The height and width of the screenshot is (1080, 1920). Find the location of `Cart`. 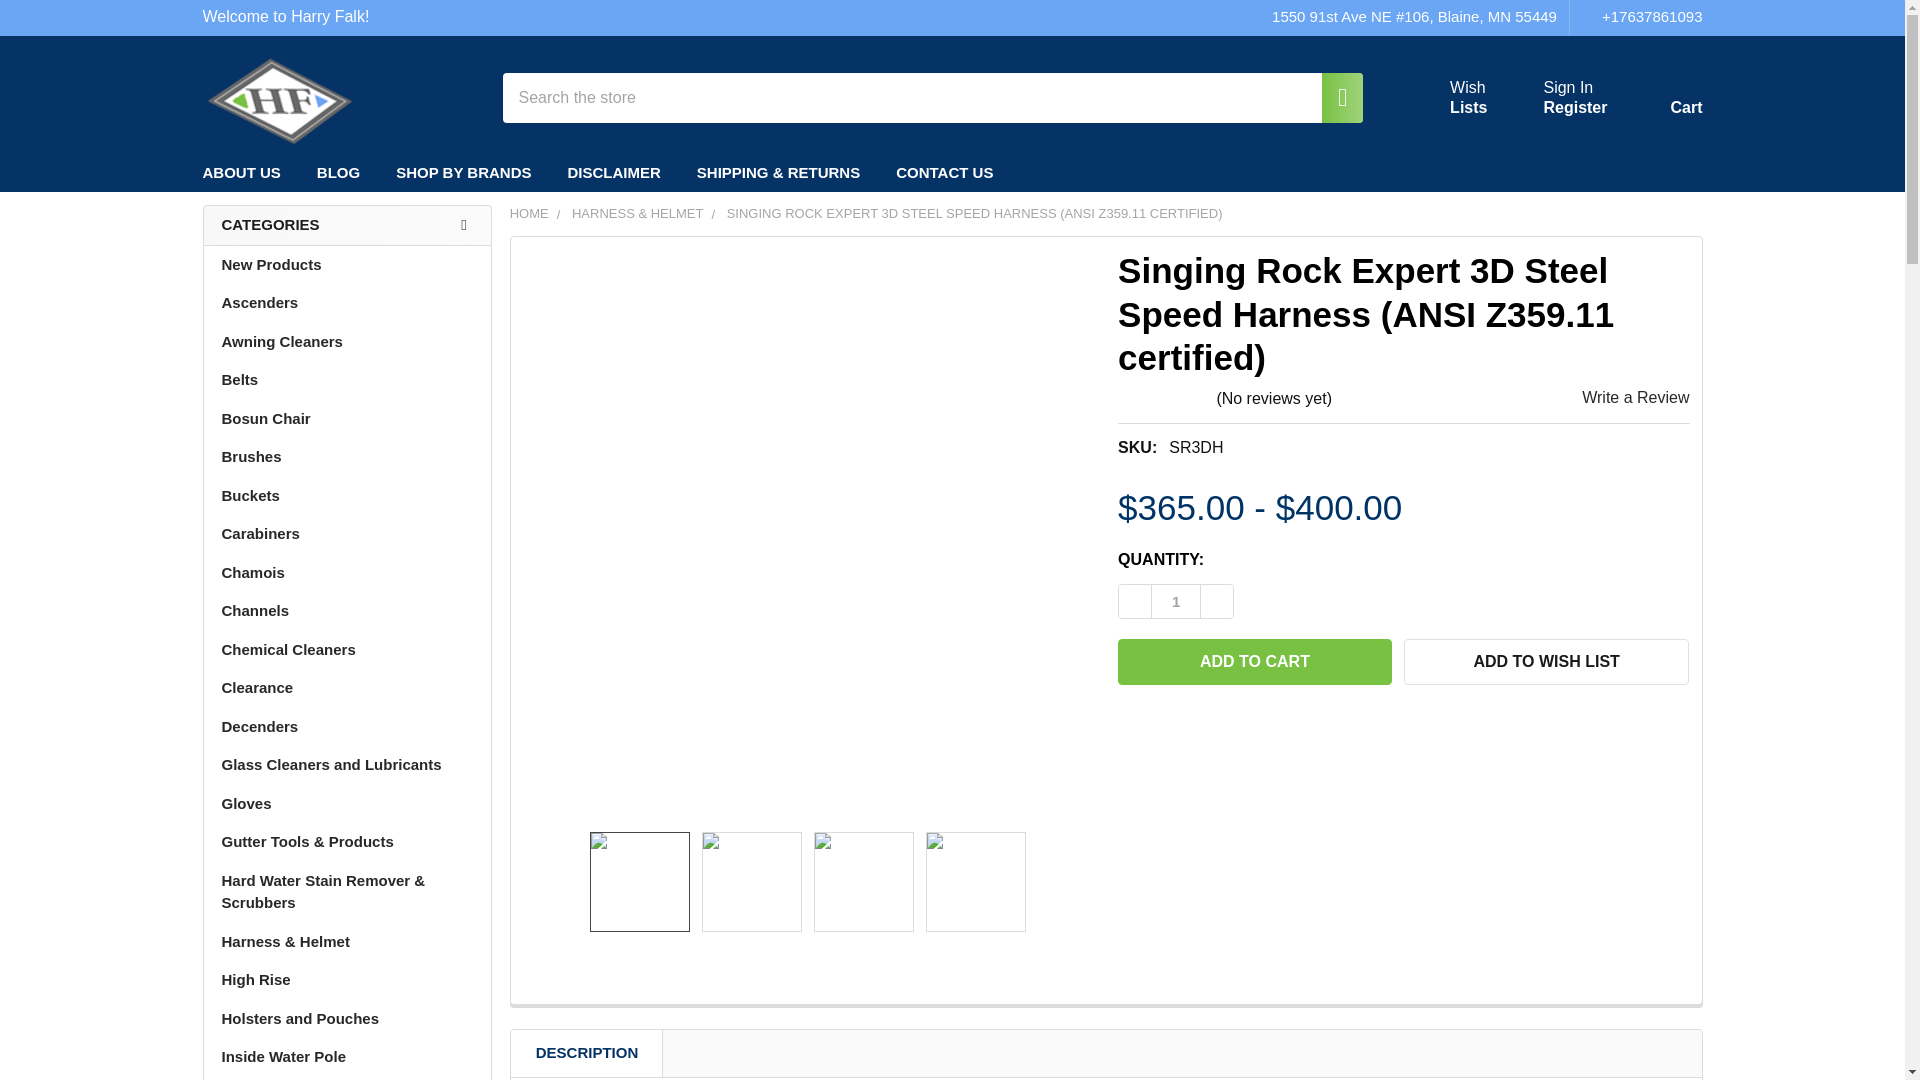

Cart is located at coordinates (1662, 102).